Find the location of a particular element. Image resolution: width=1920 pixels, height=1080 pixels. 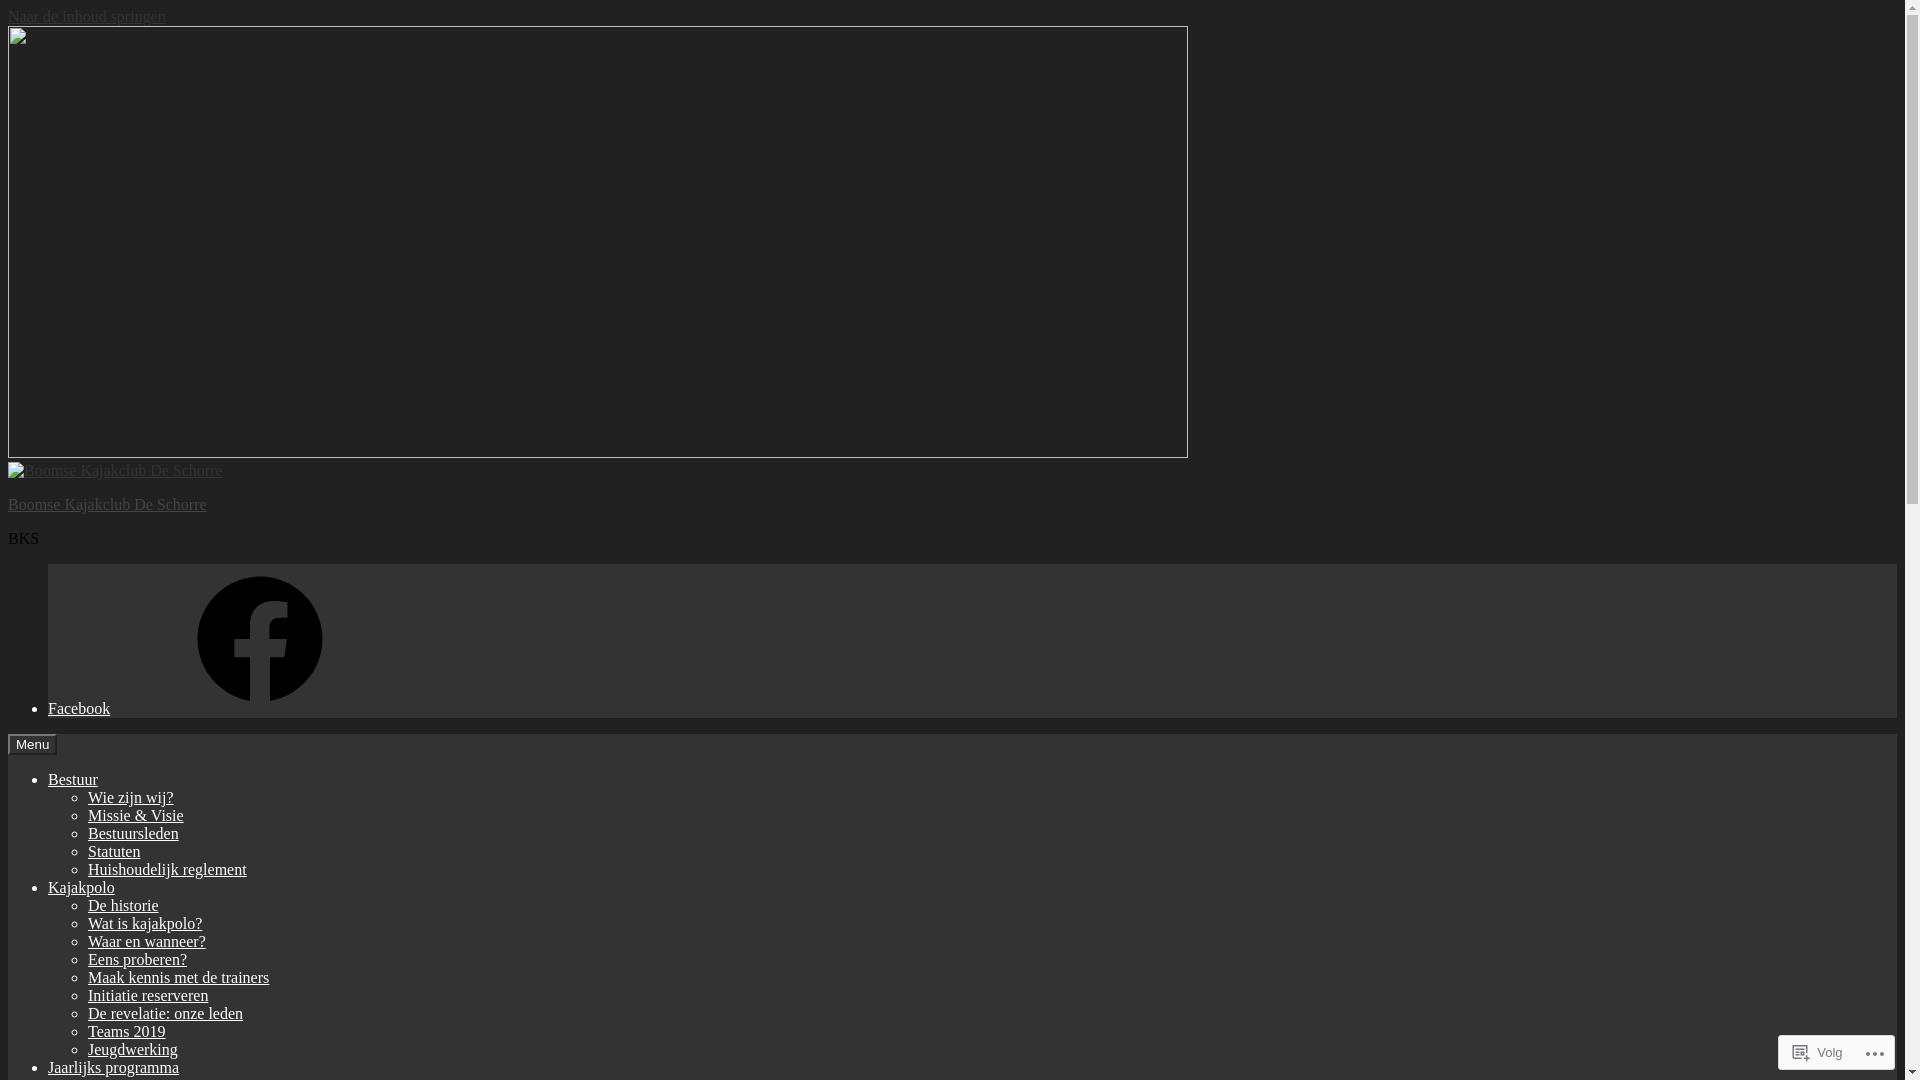

Jeugdwerking is located at coordinates (133, 1050).